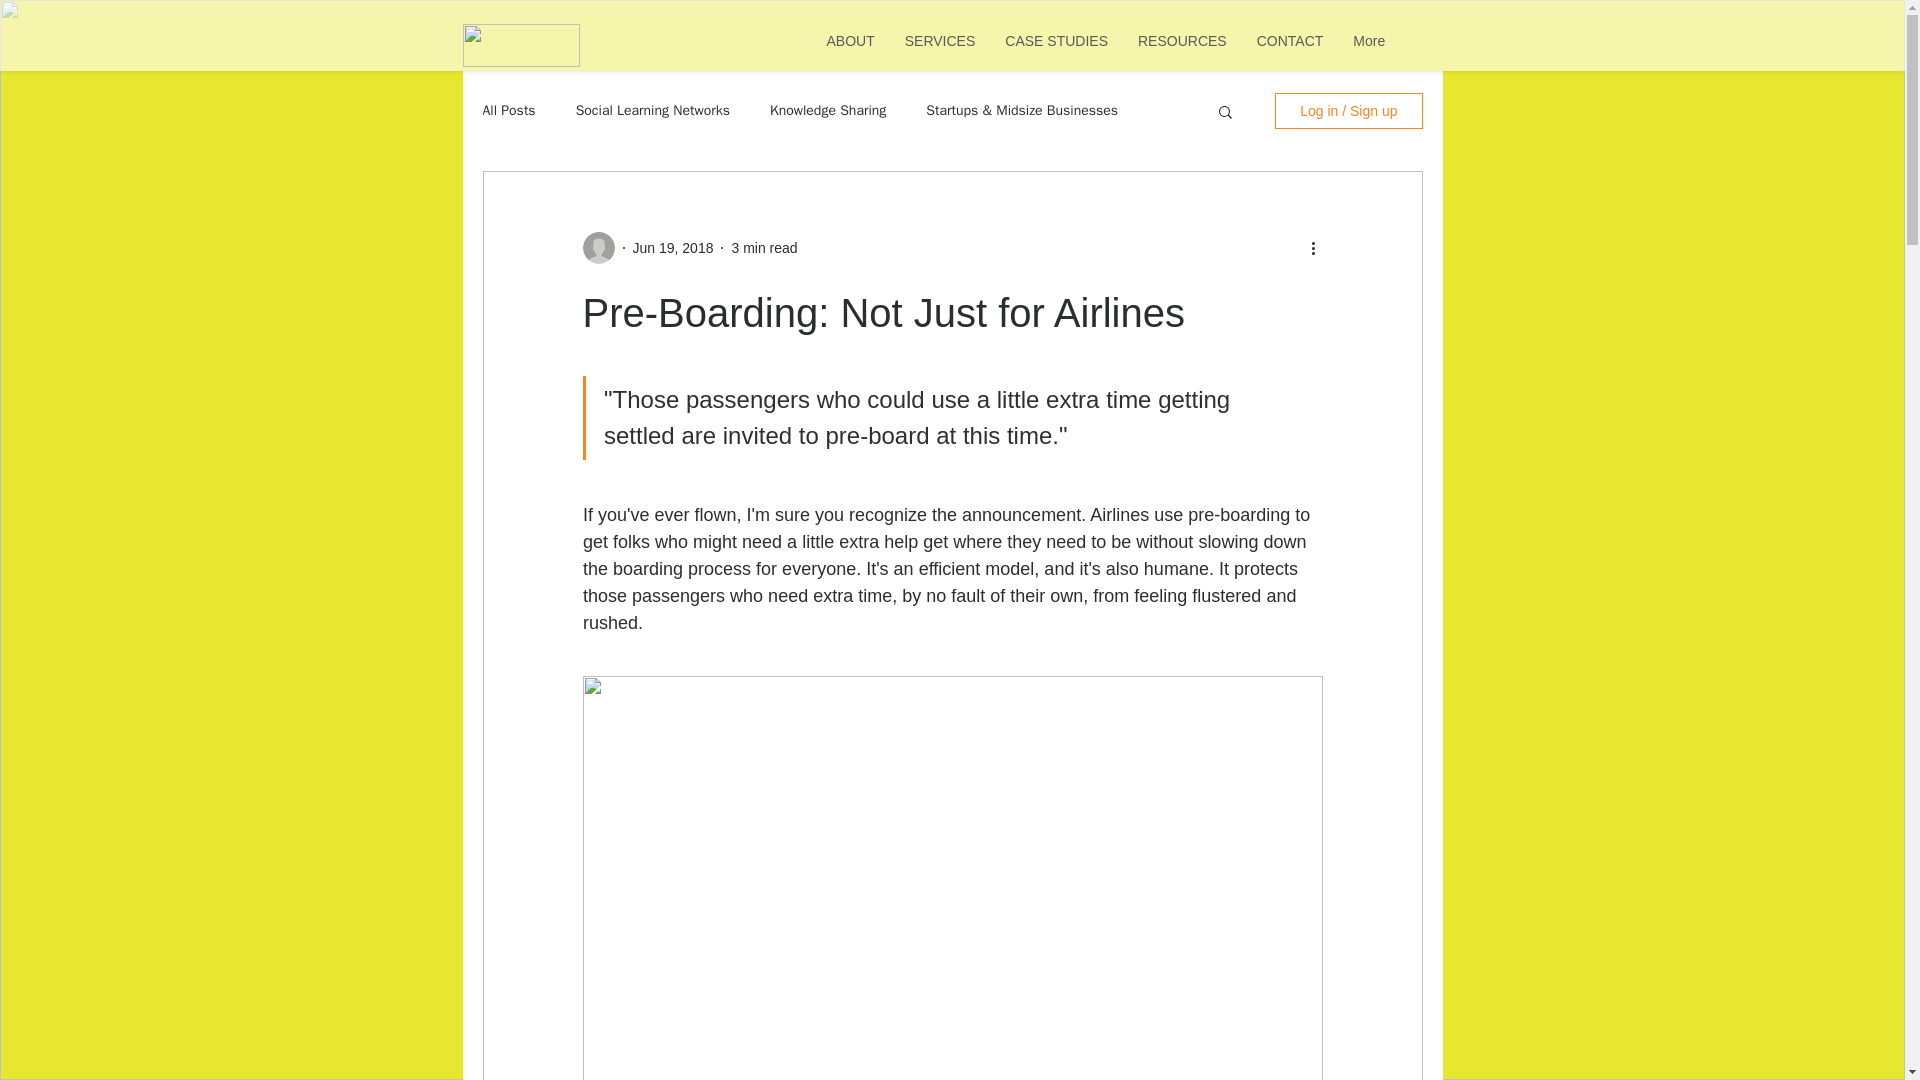  What do you see at coordinates (508, 110) in the screenshot?
I see `All Posts` at bounding box center [508, 110].